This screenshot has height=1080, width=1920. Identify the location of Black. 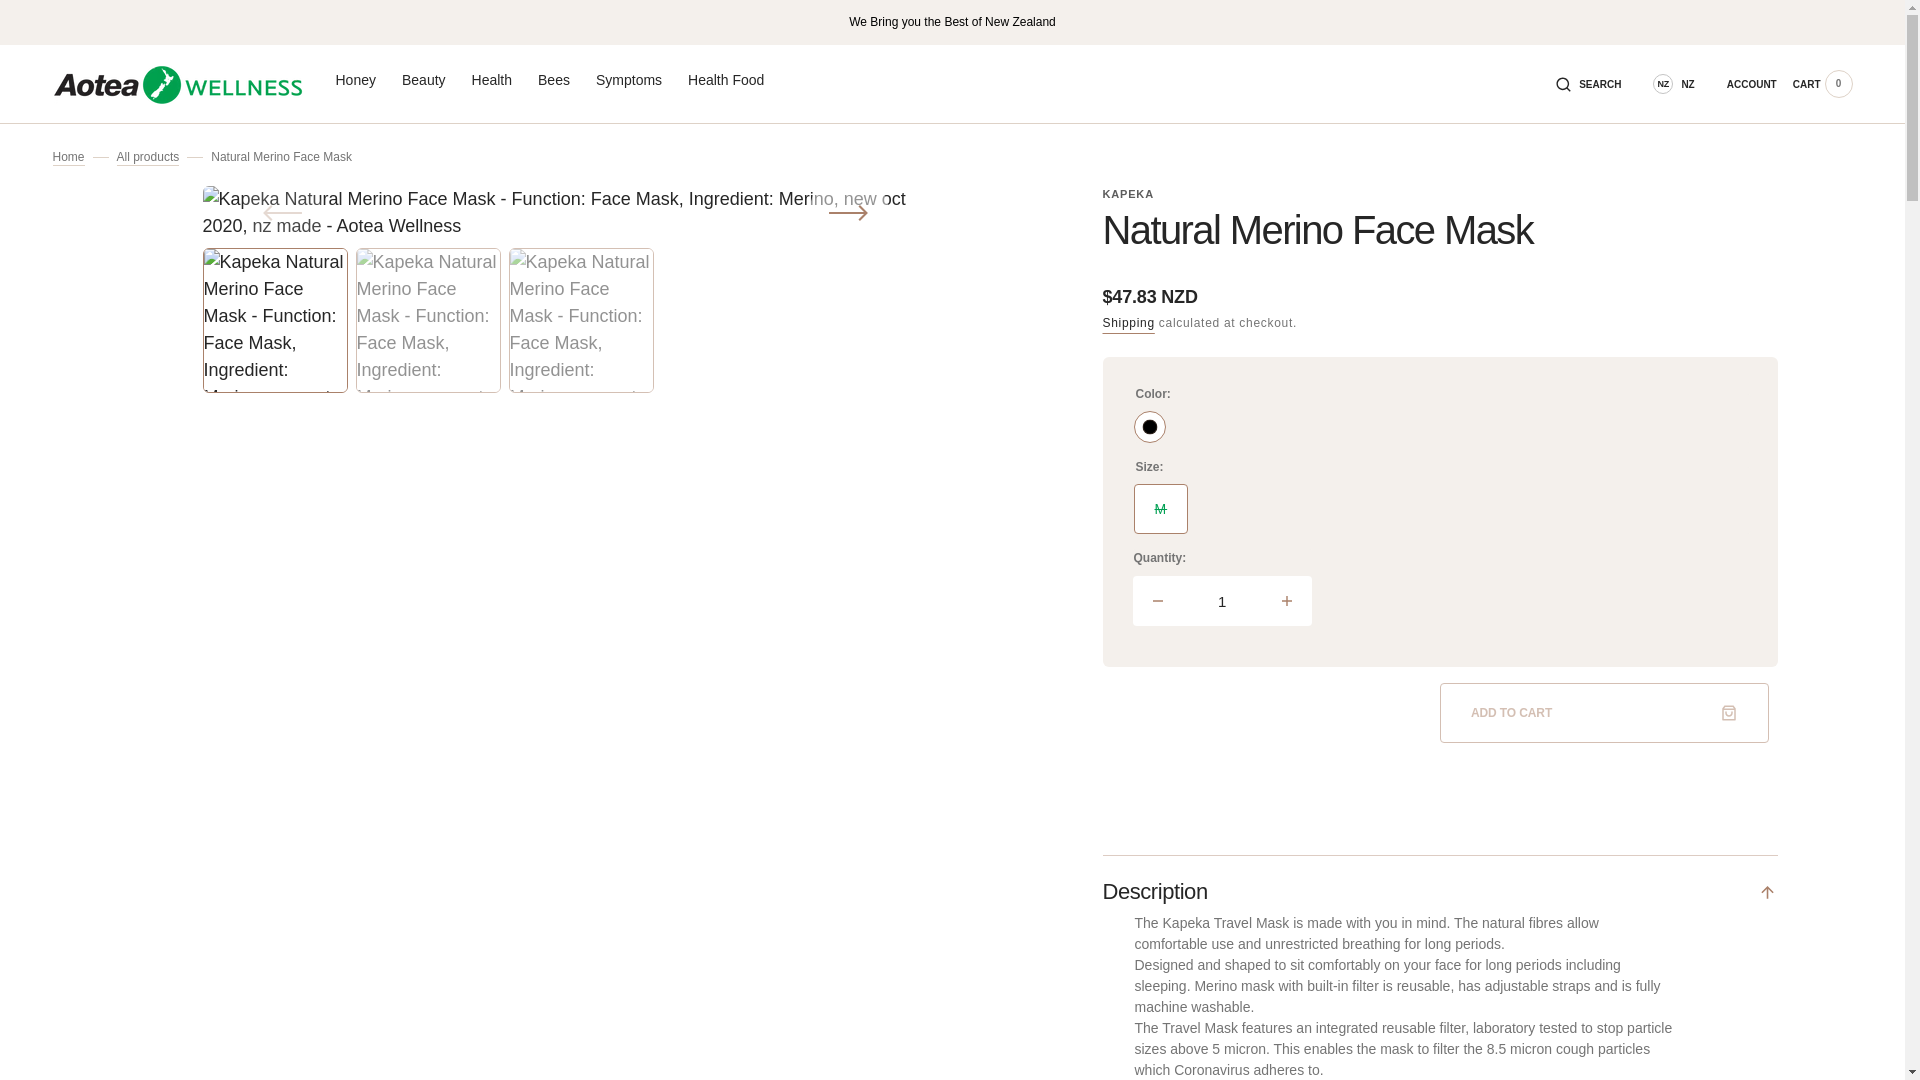
(1150, 426).